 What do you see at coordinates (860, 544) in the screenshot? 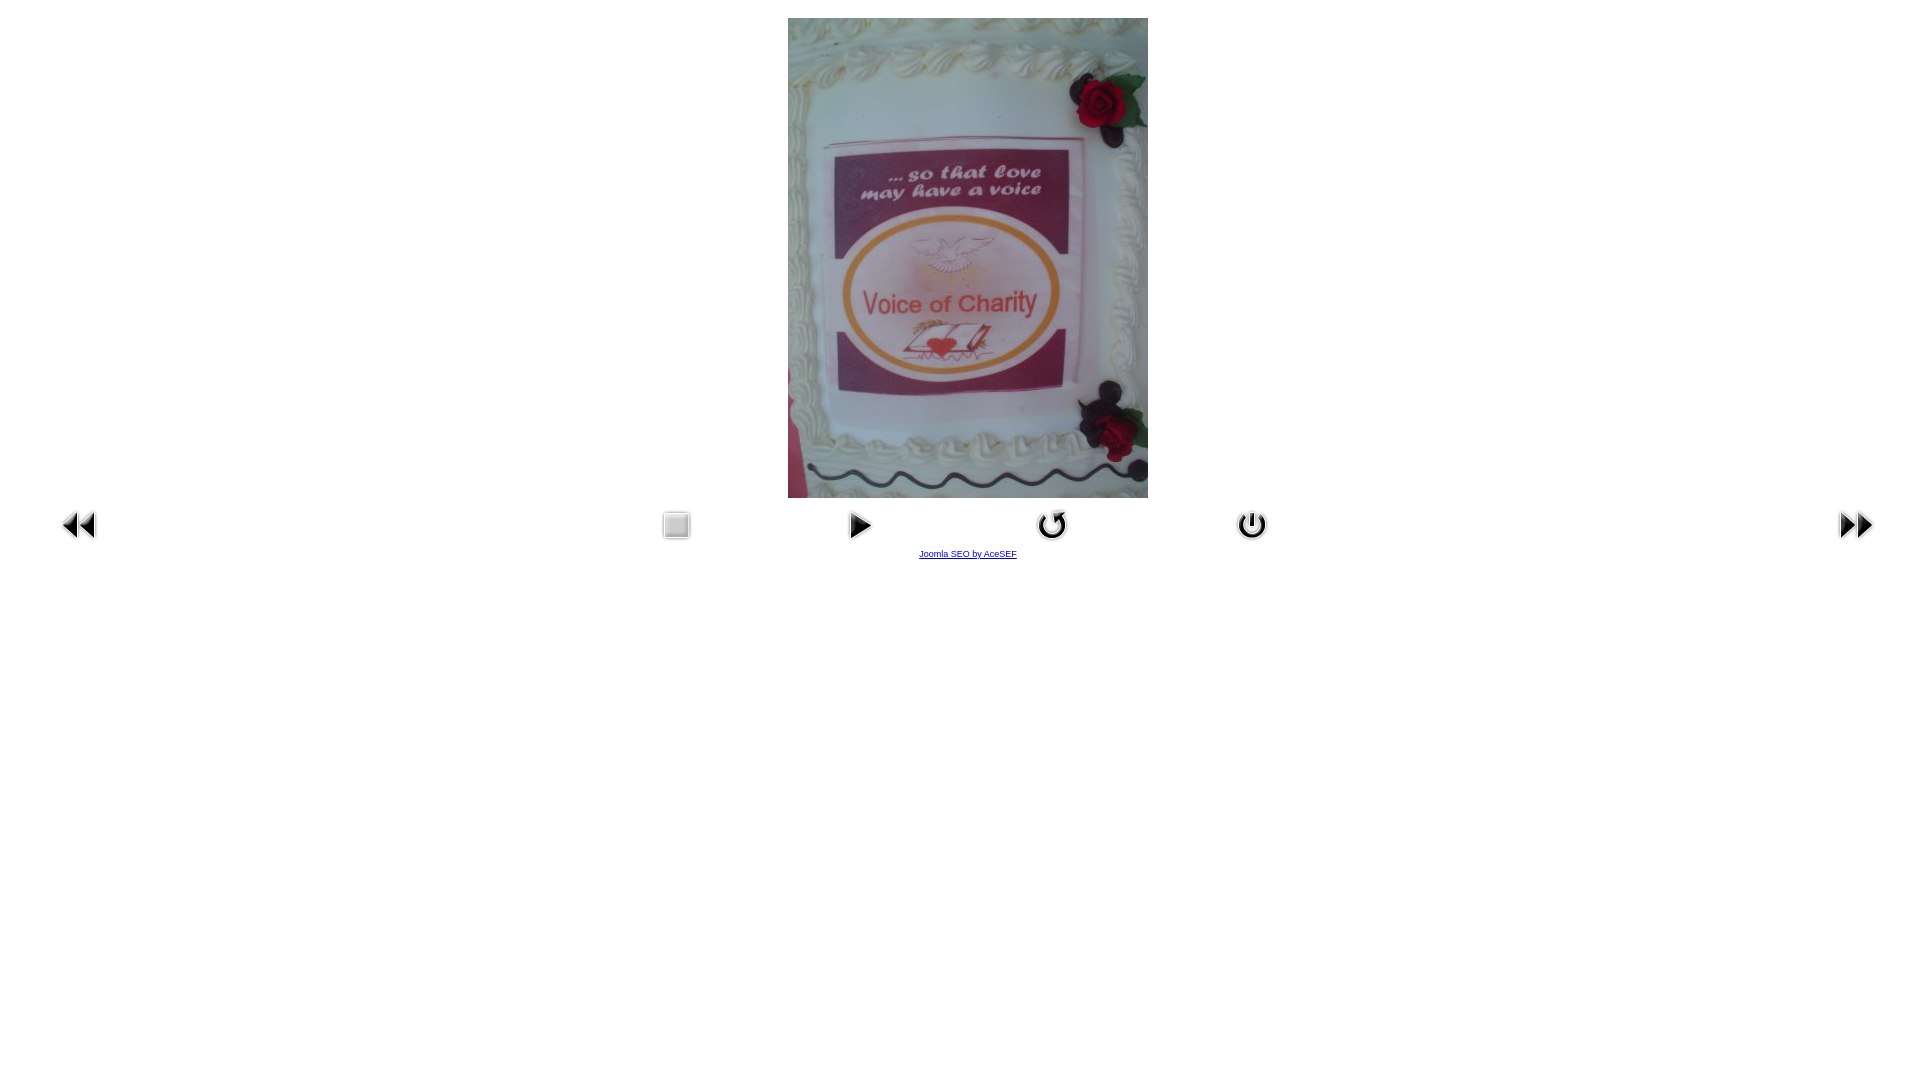
I see `Start Slideshow` at bounding box center [860, 544].